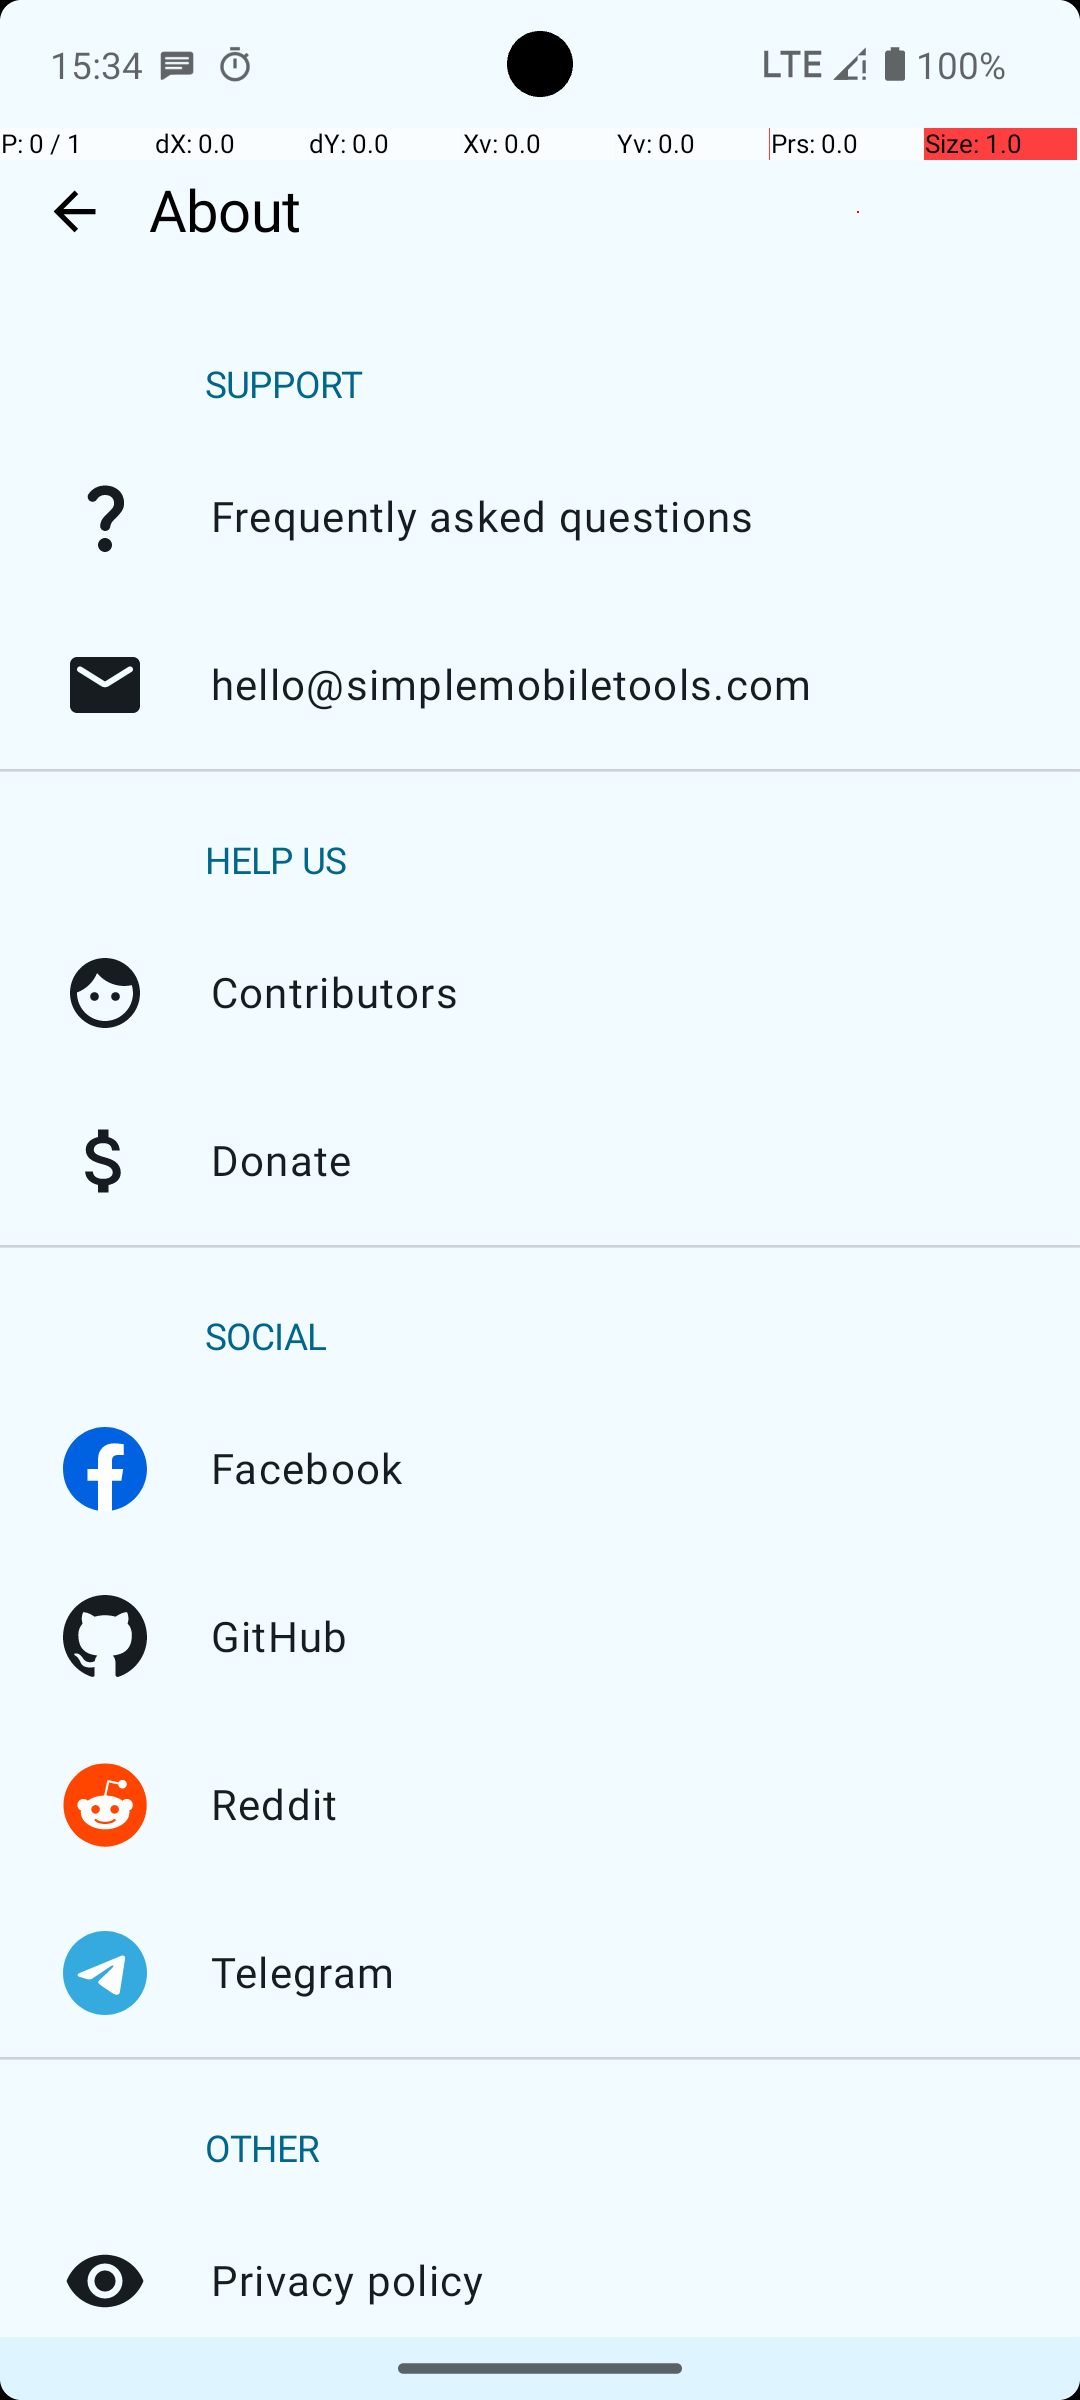 The image size is (1080, 2400). I want to click on hello@simplemobiletools.com, so click(105, 685).